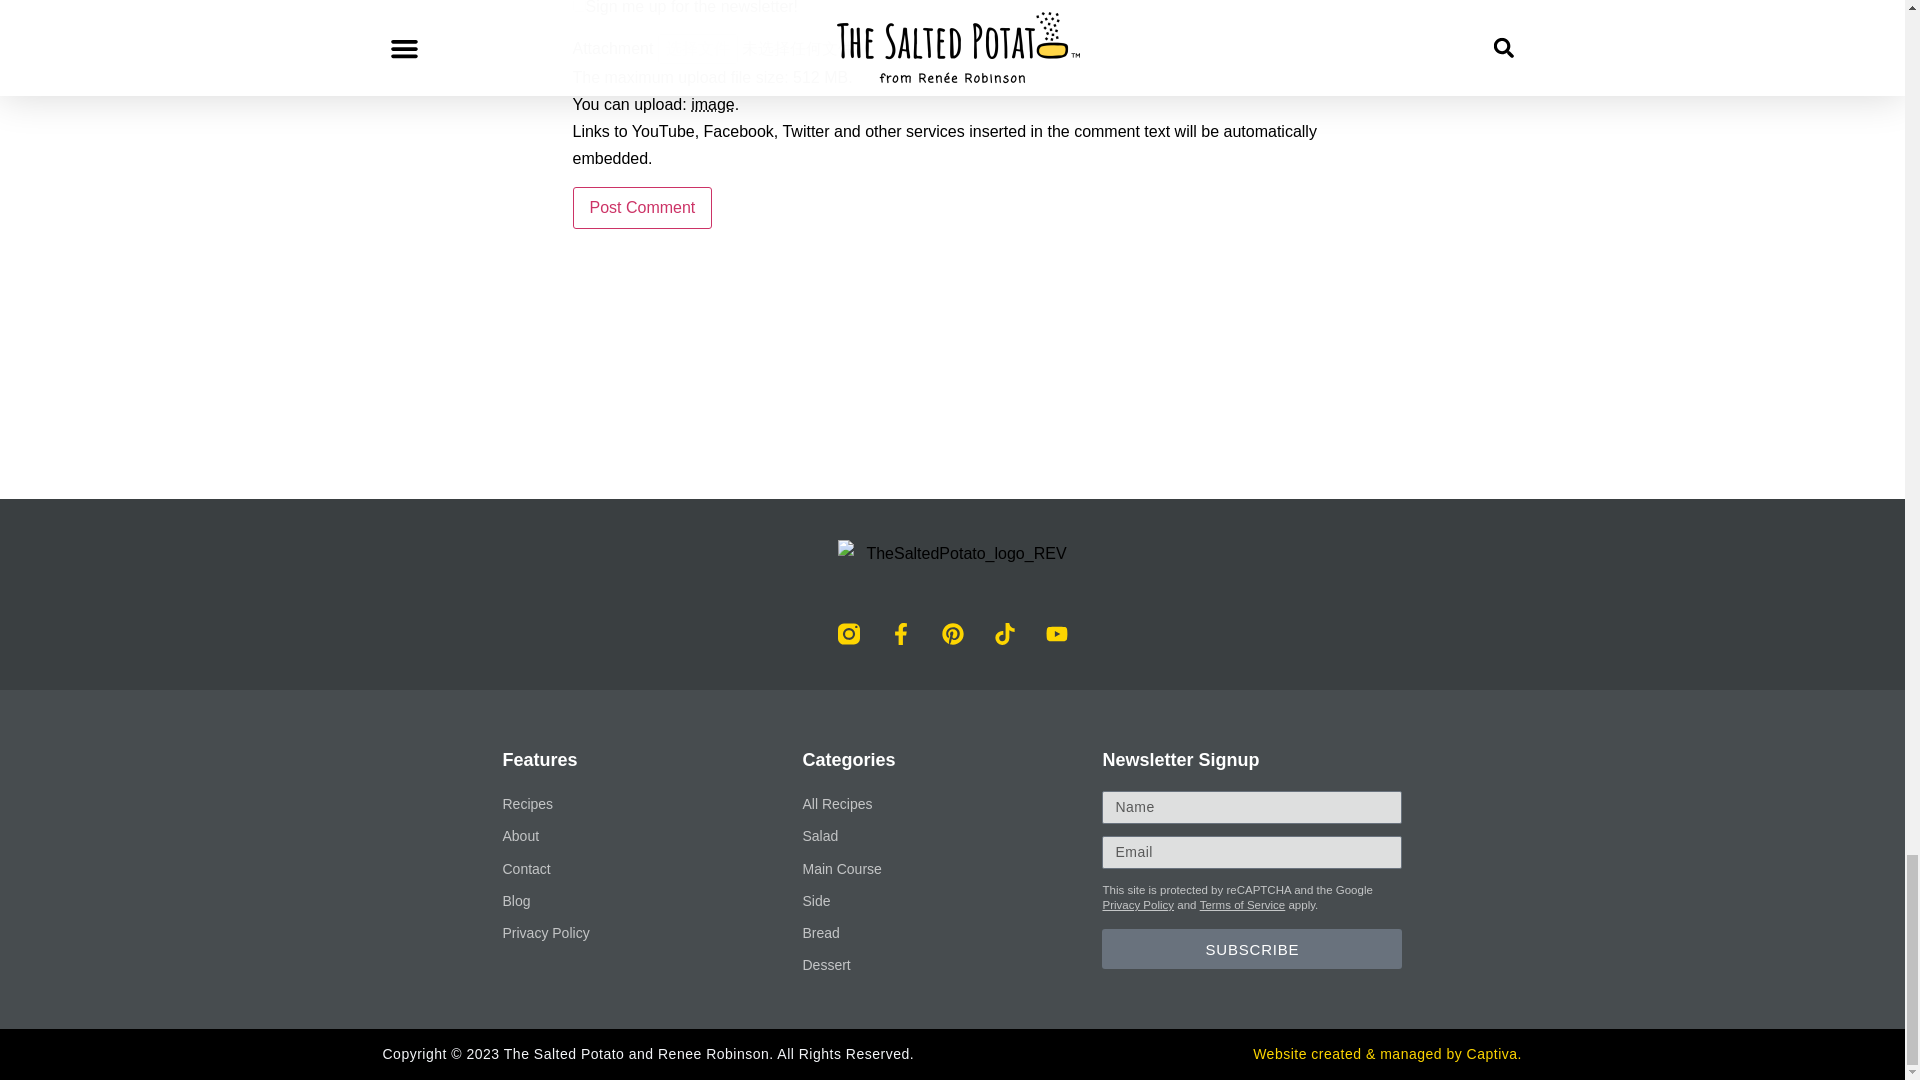  I want to click on Dessert, so click(952, 964).